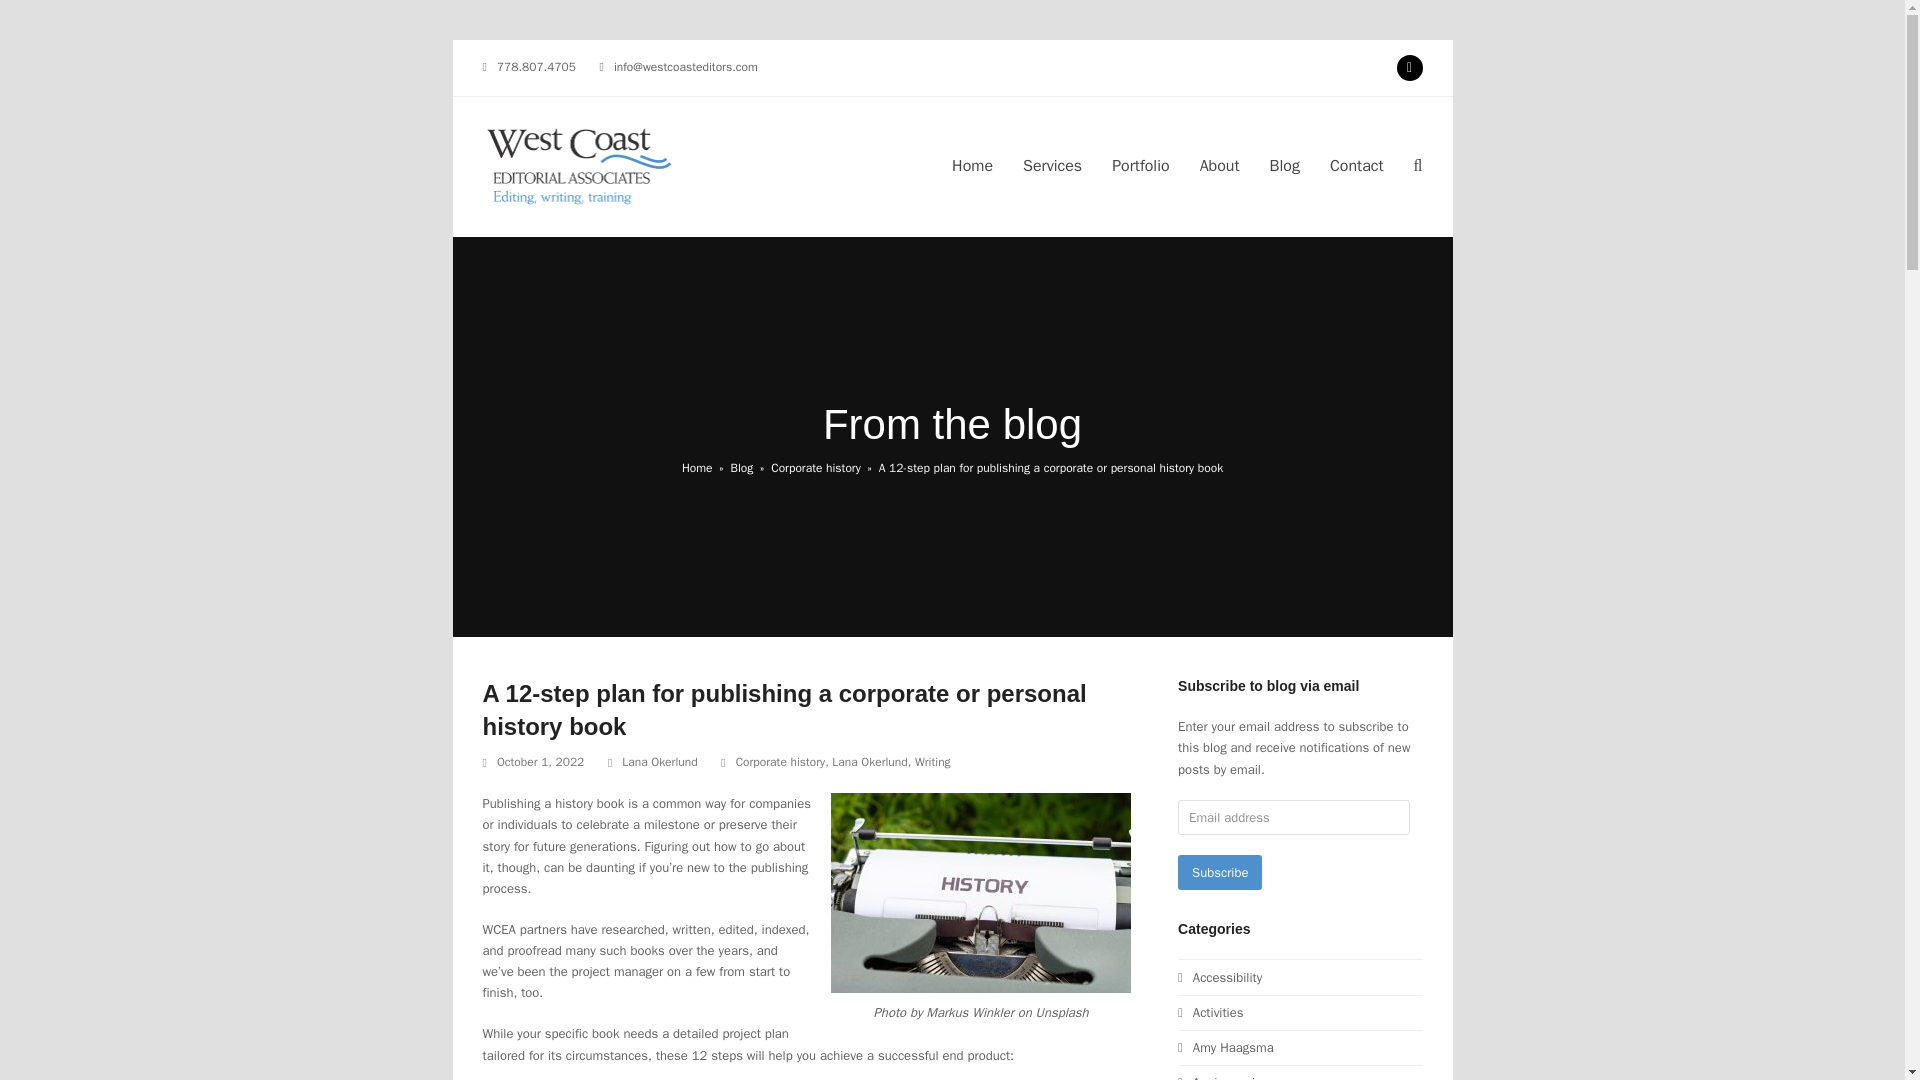 This screenshot has width=1920, height=1080. Describe the element at coordinates (1140, 166) in the screenshot. I see `Portfolio` at that location.